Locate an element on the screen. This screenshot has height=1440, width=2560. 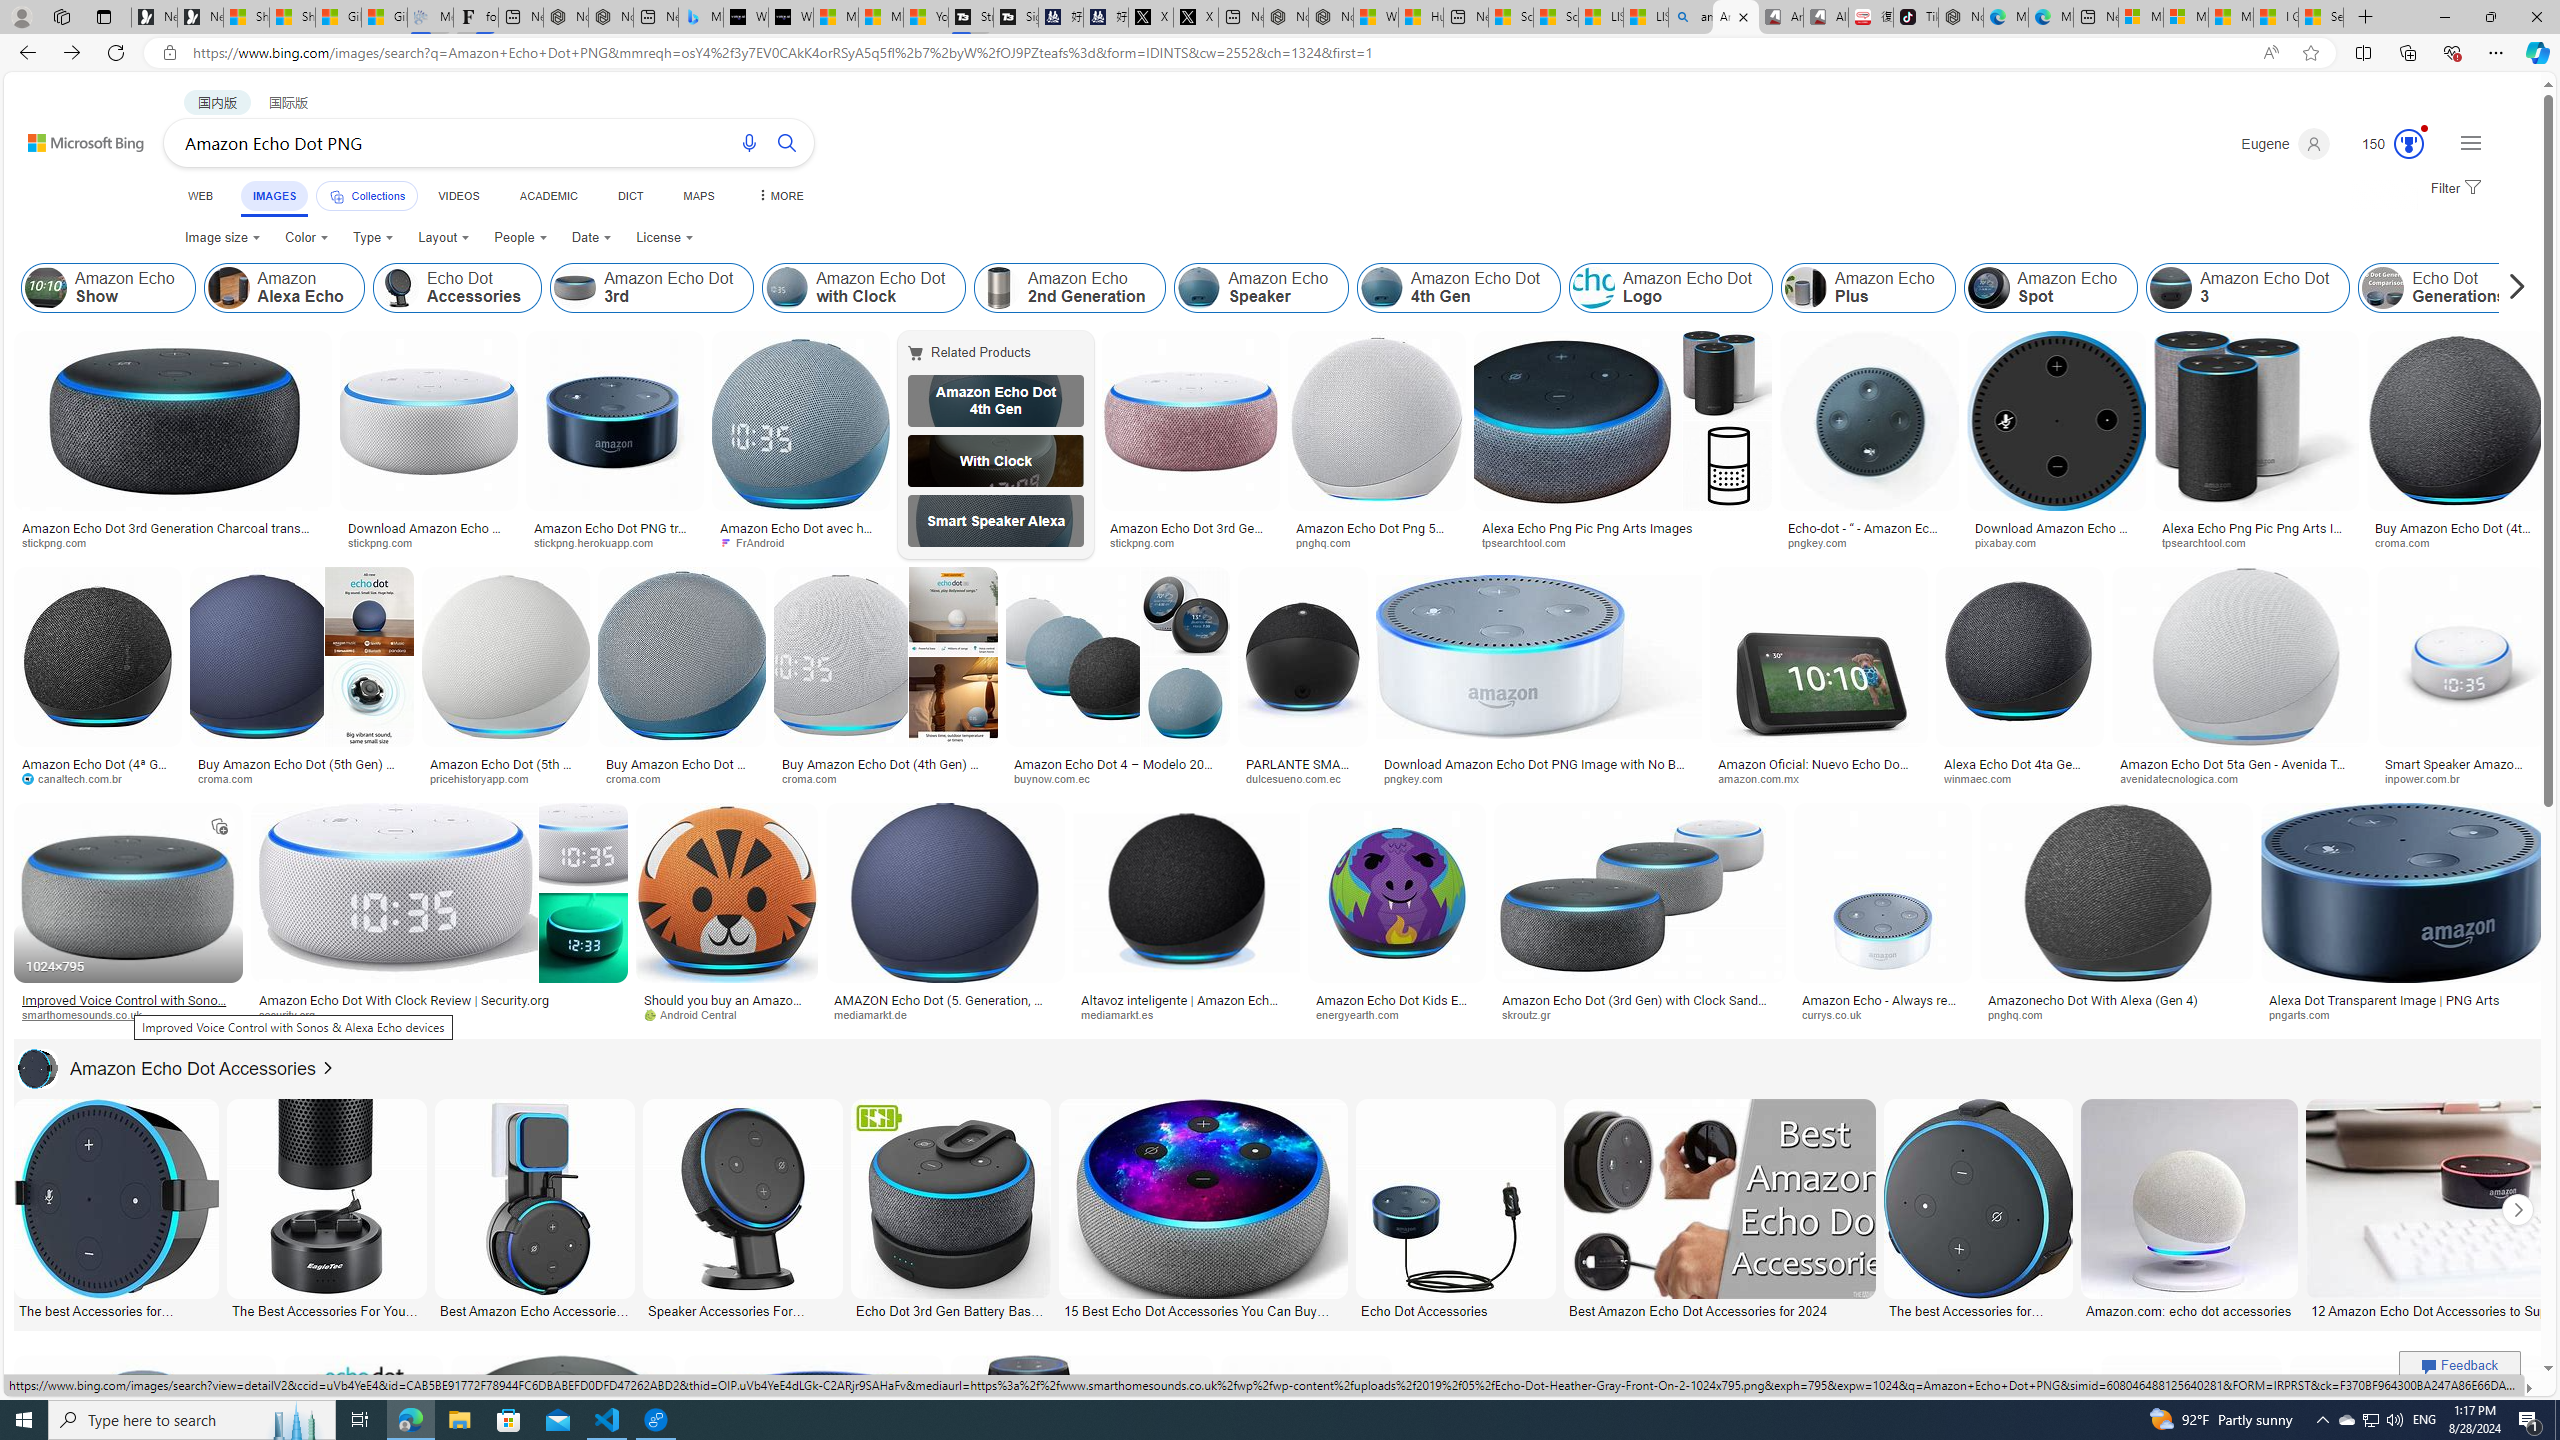
IMAGES is located at coordinates (274, 196).